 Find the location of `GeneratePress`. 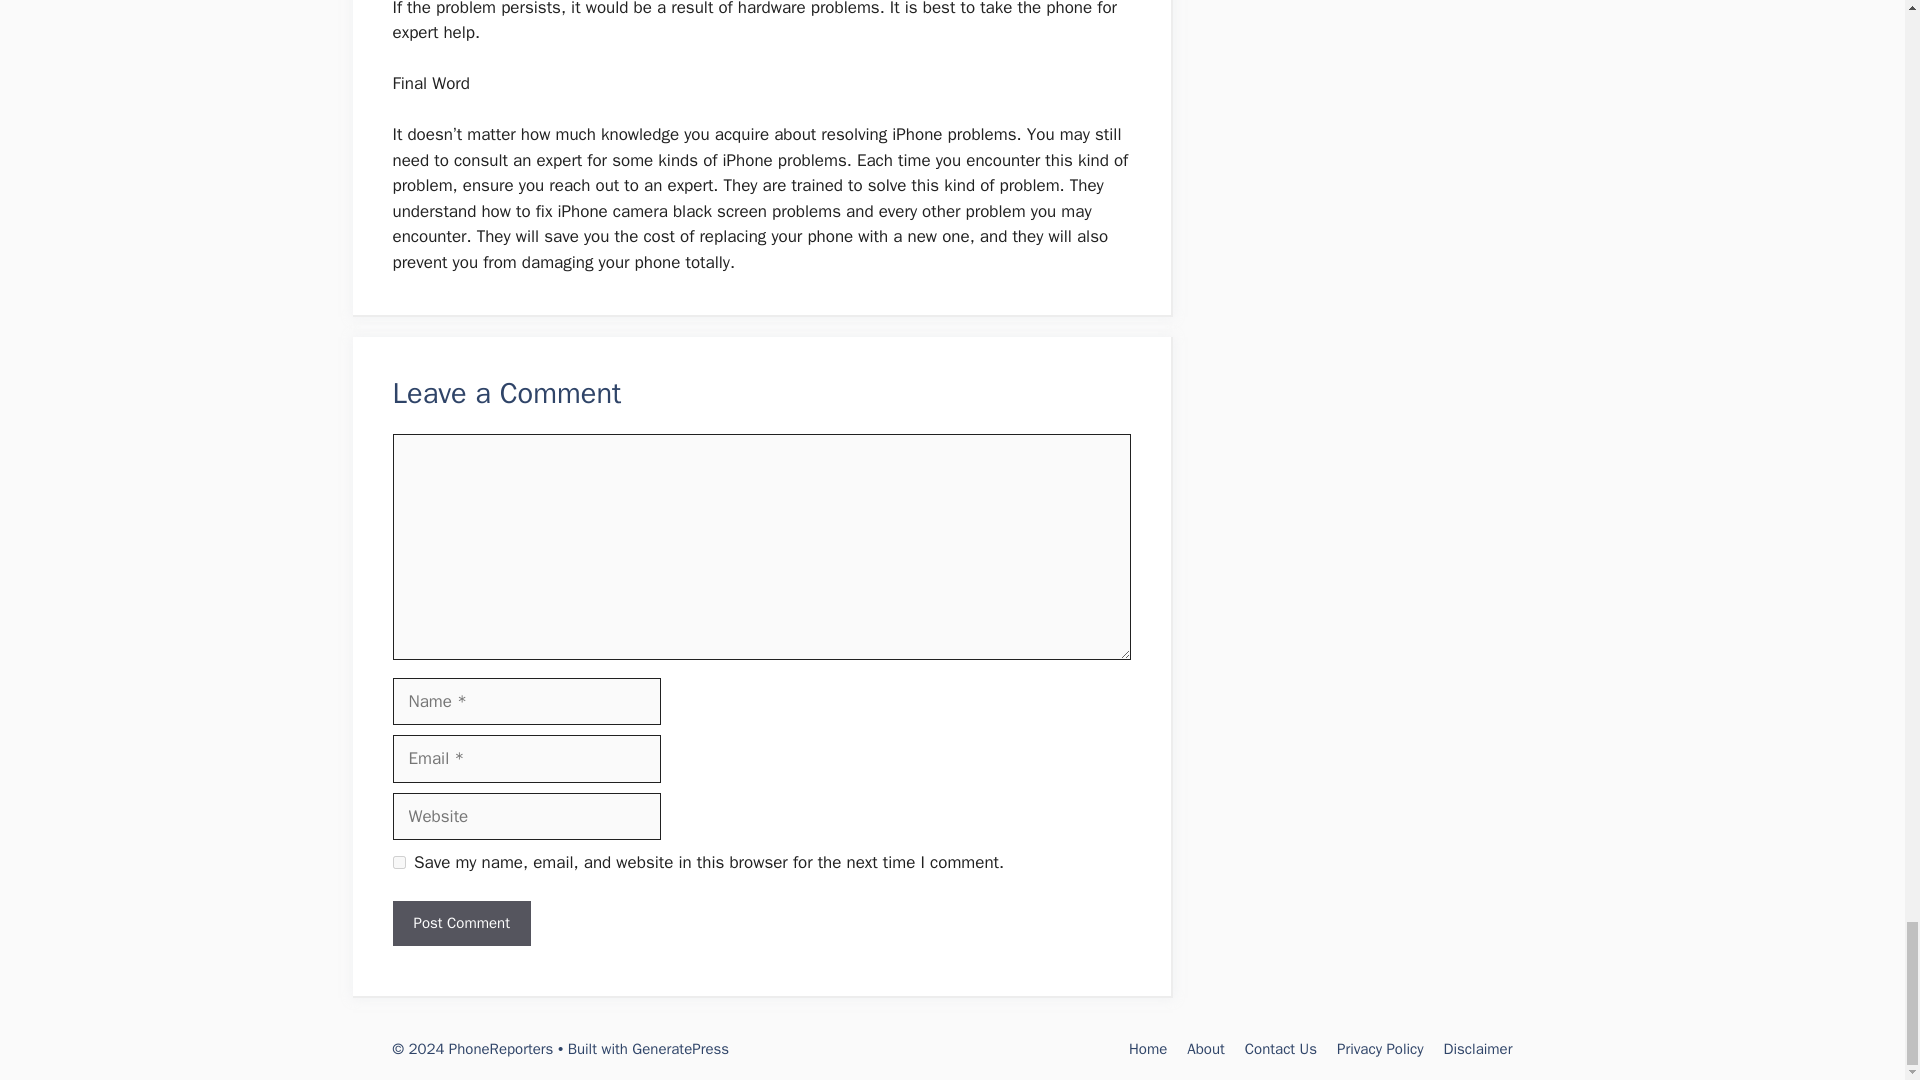

GeneratePress is located at coordinates (680, 1049).